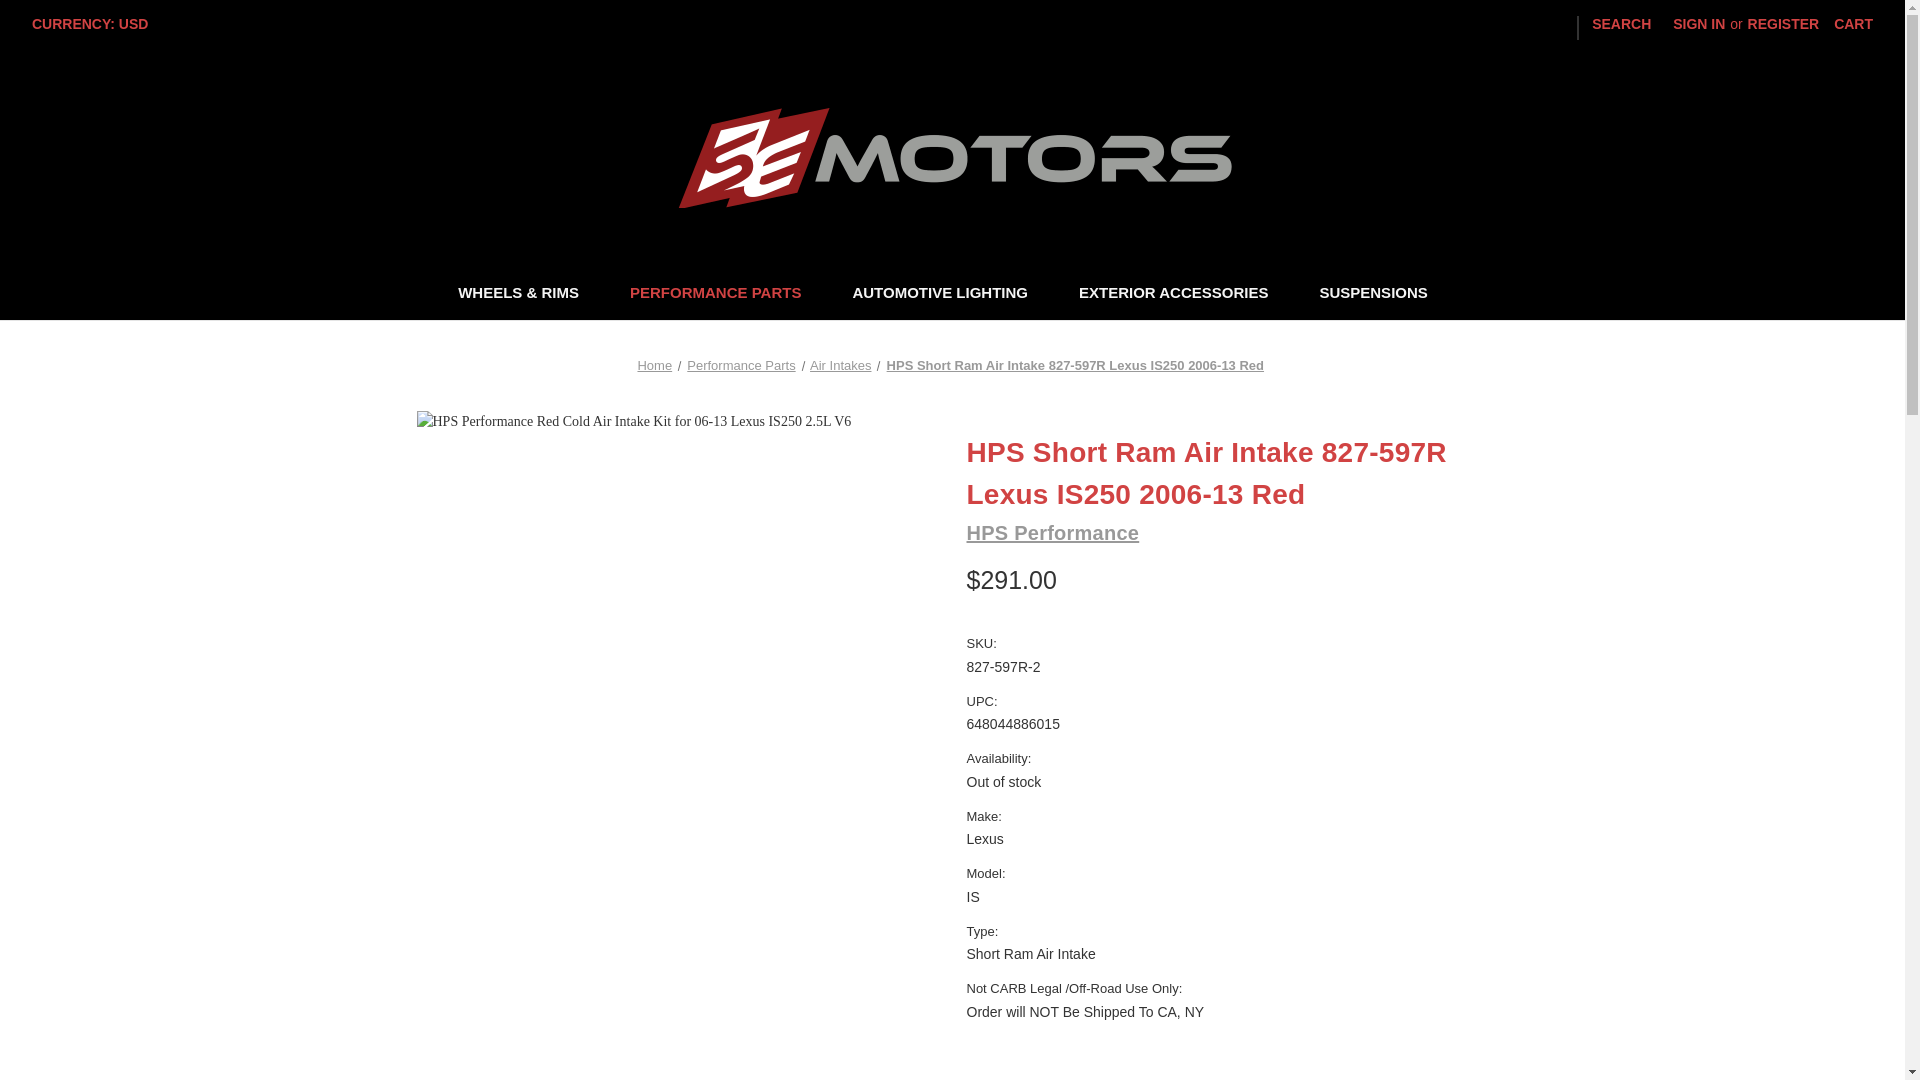 The width and height of the screenshot is (1920, 1080). I want to click on PERFORMANCE PARTS, so click(724, 295).